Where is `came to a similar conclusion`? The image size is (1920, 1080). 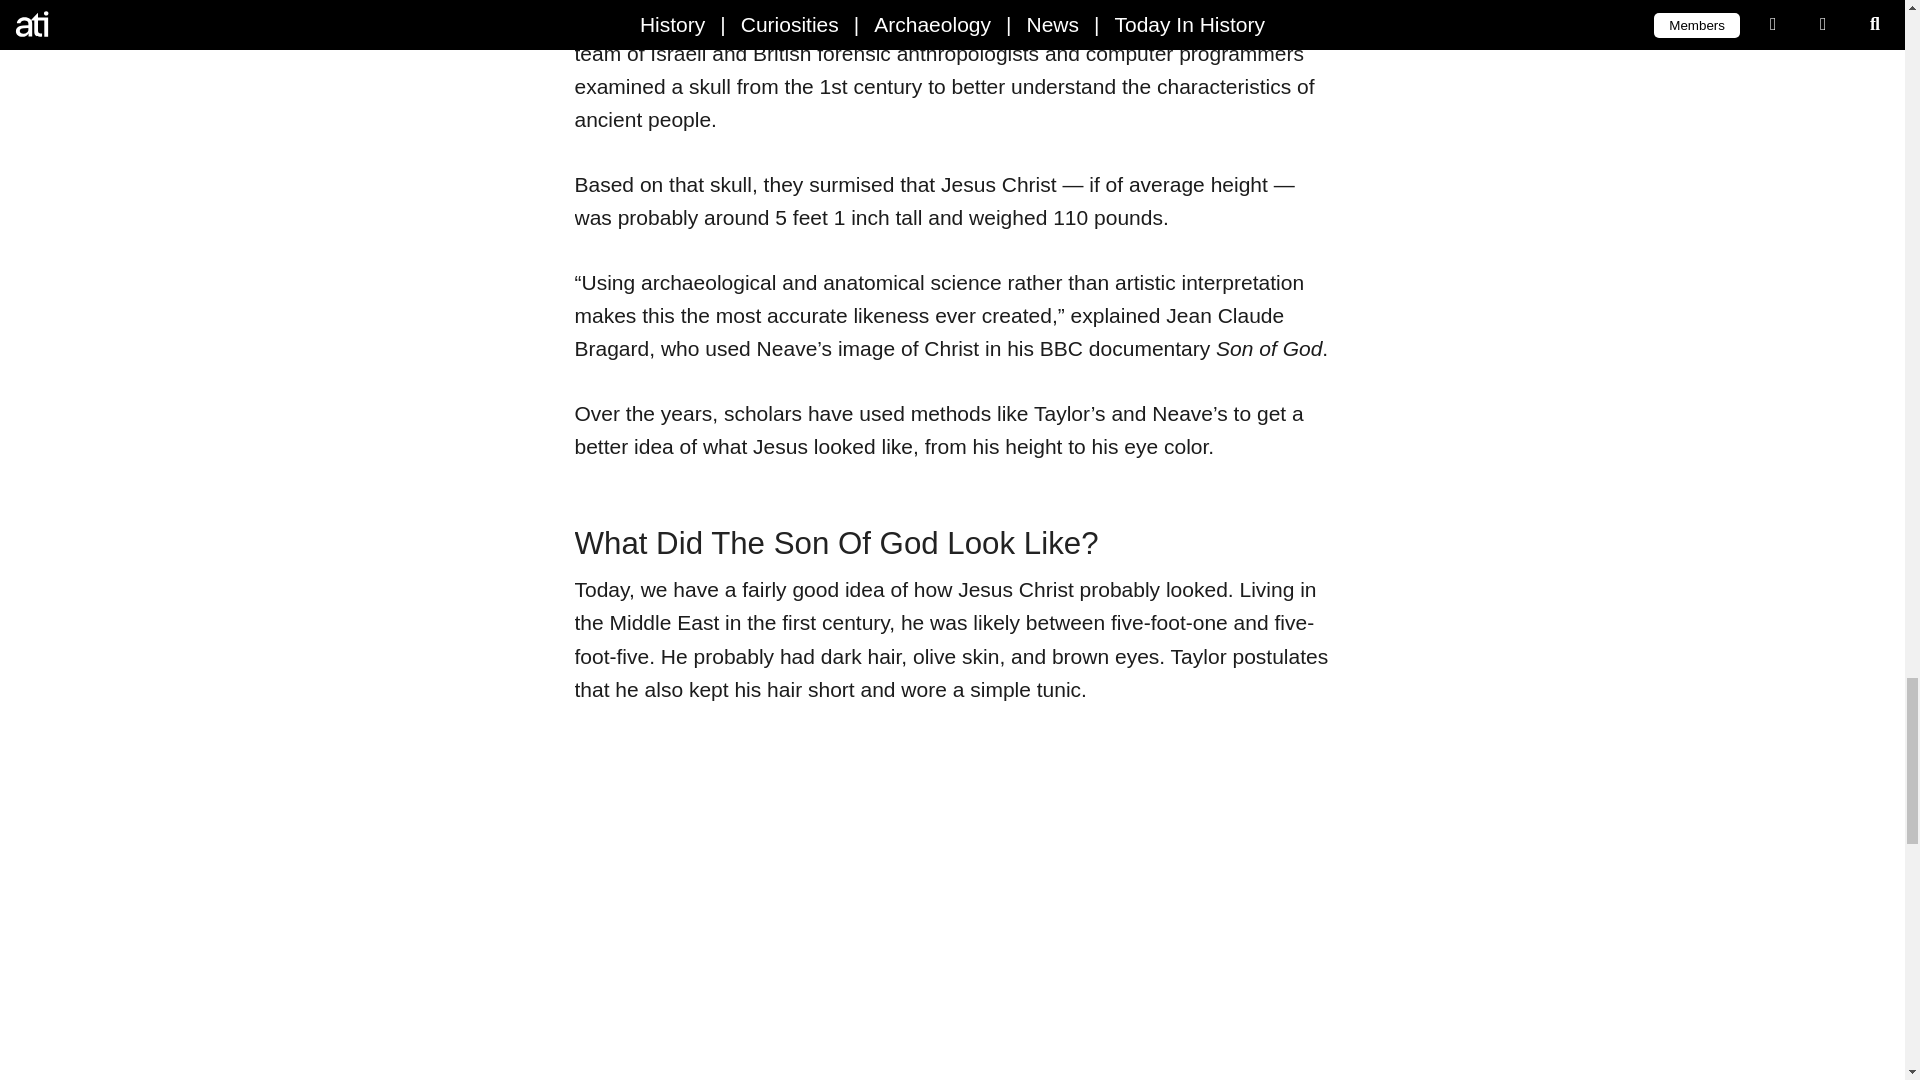 came to a similar conclusion is located at coordinates (834, 20).